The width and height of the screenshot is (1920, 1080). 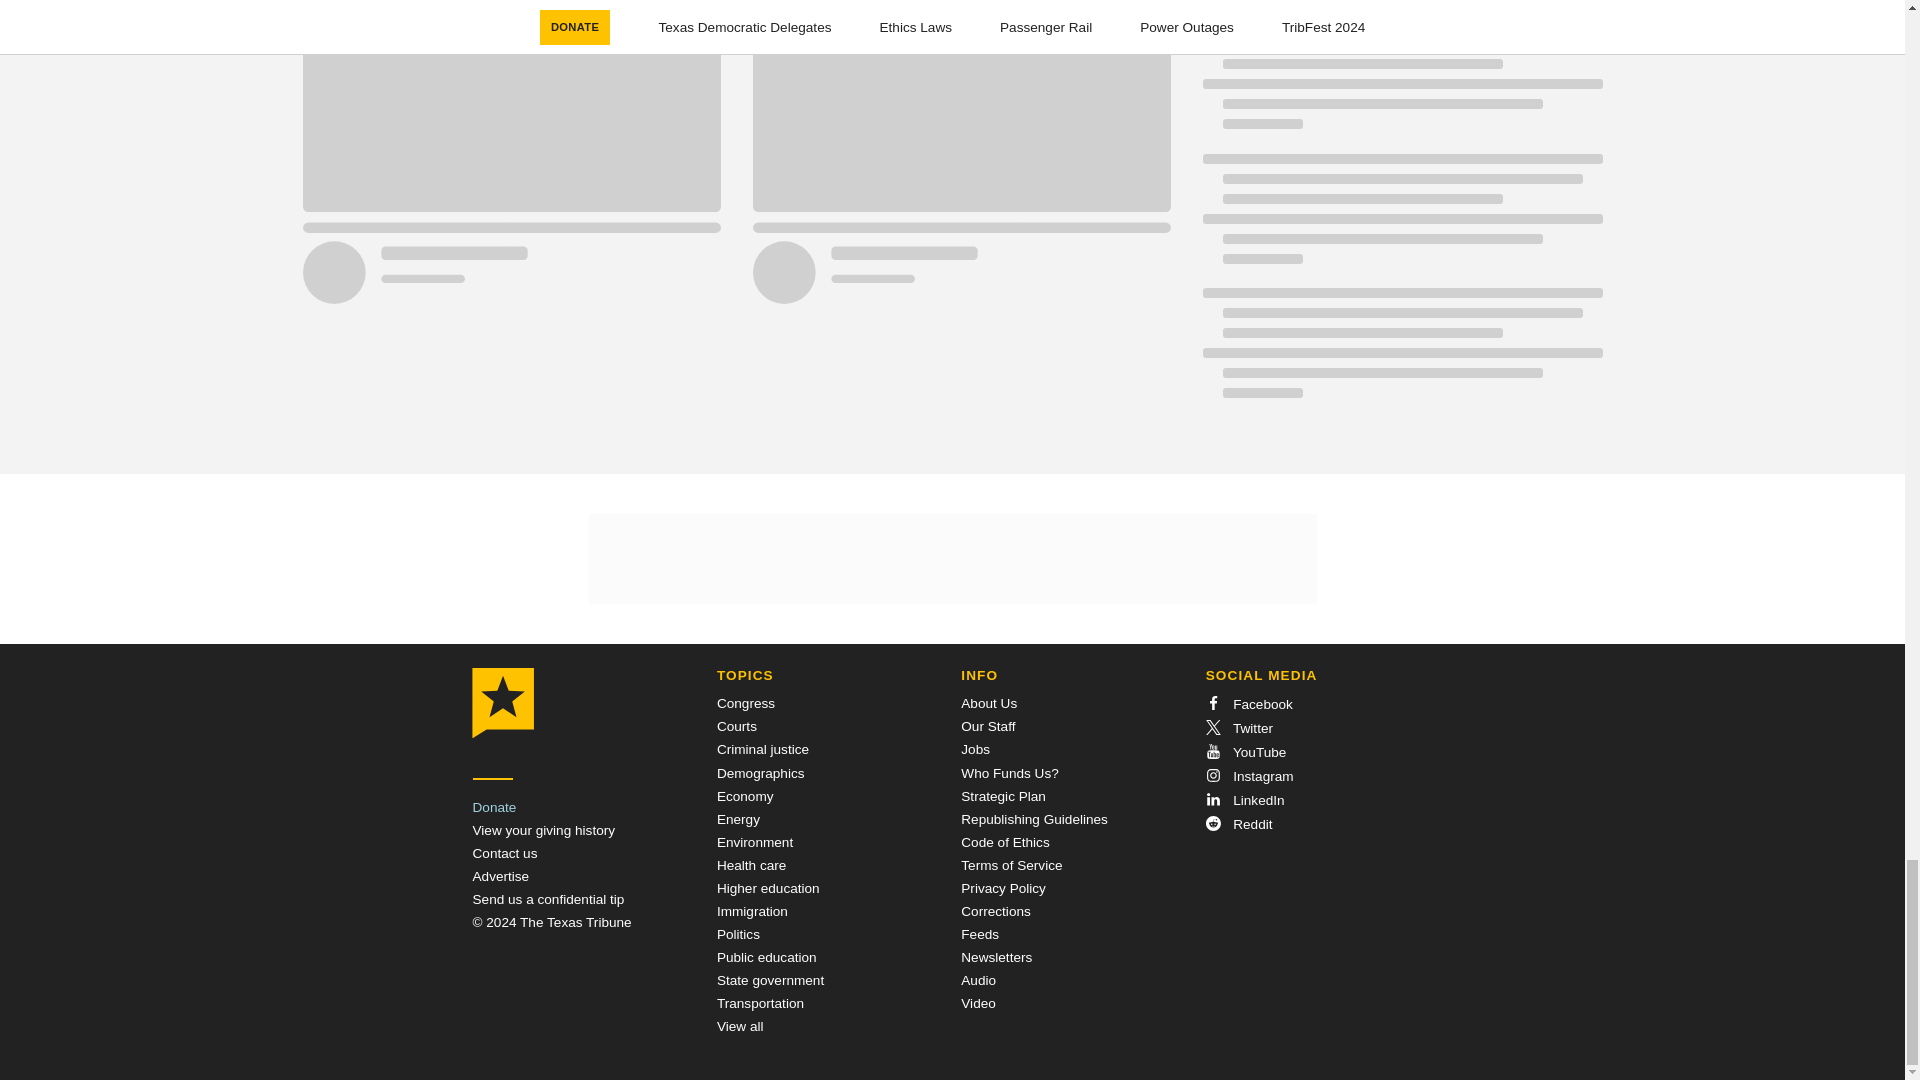 I want to click on Who Funds Us?, so click(x=1009, y=772).